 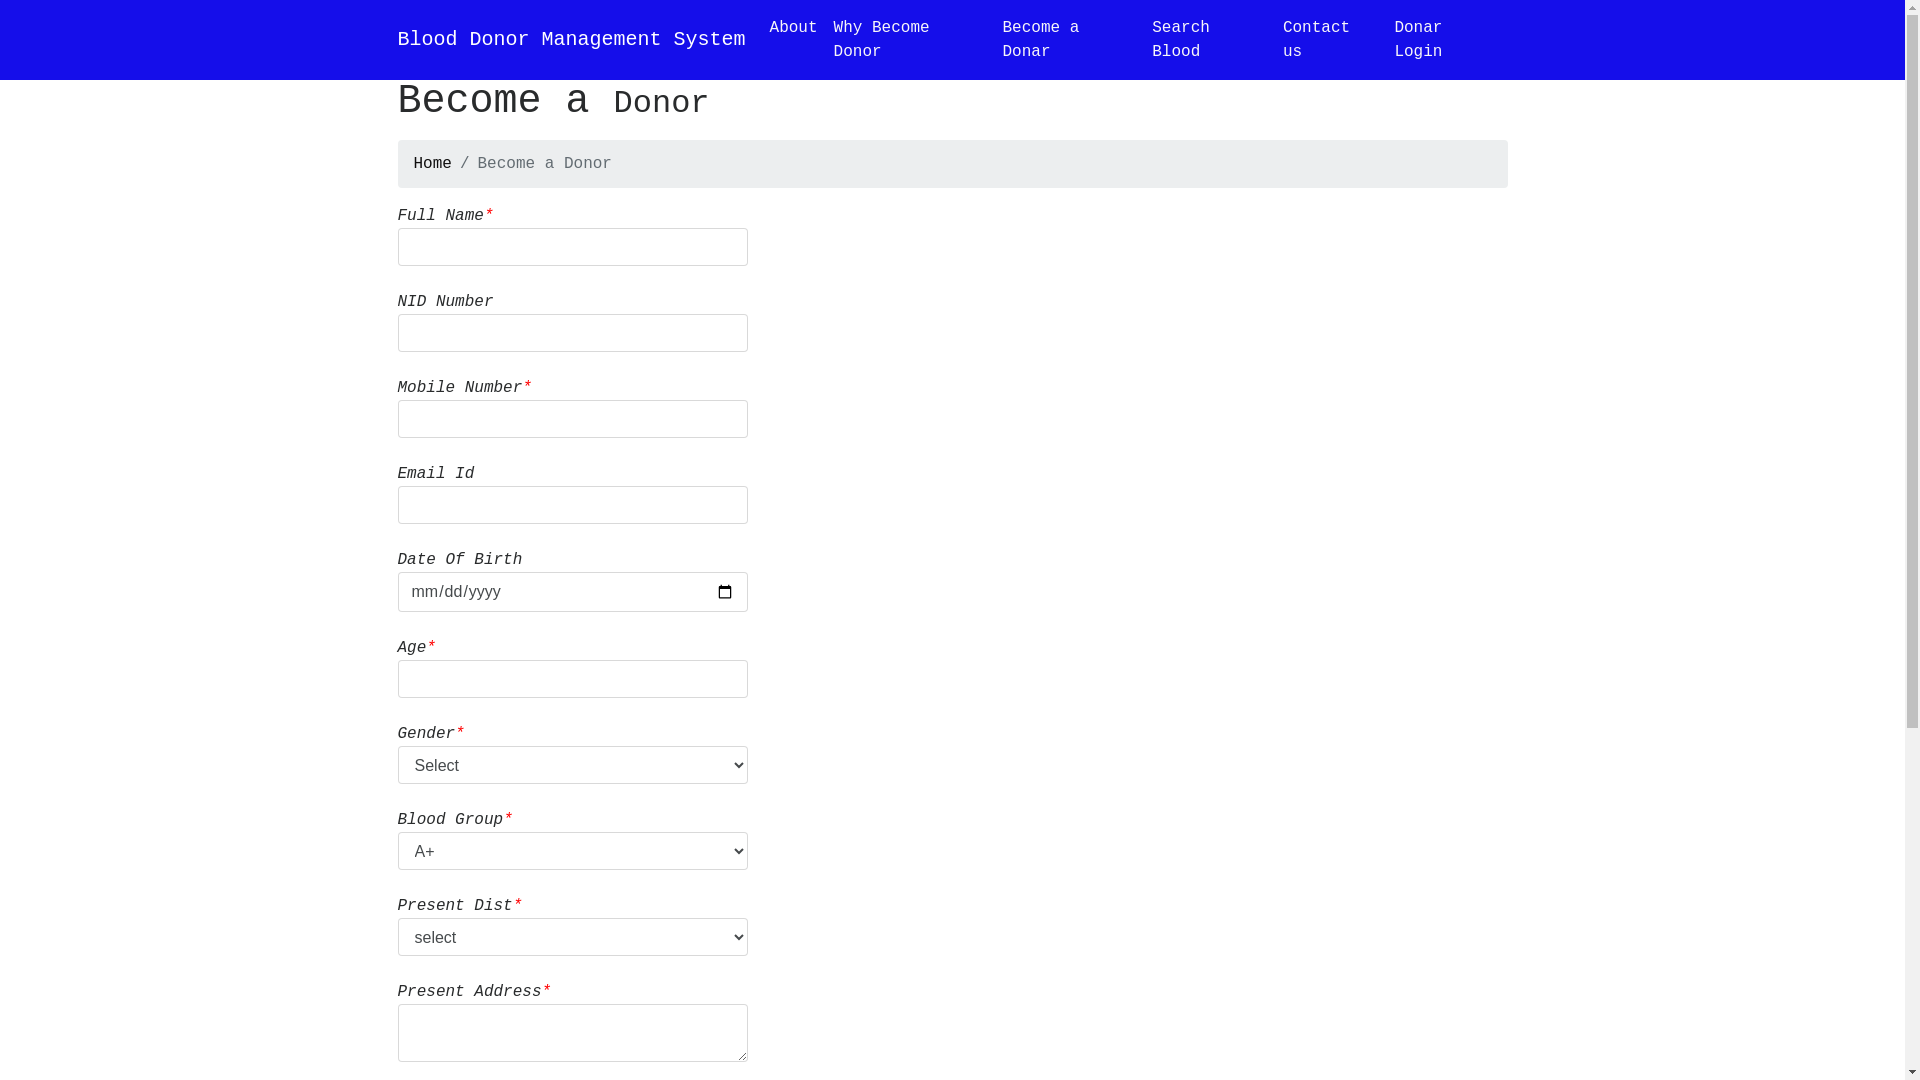 What do you see at coordinates (1069, 40) in the screenshot?
I see `Become a Donar` at bounding box center [1069, 40].